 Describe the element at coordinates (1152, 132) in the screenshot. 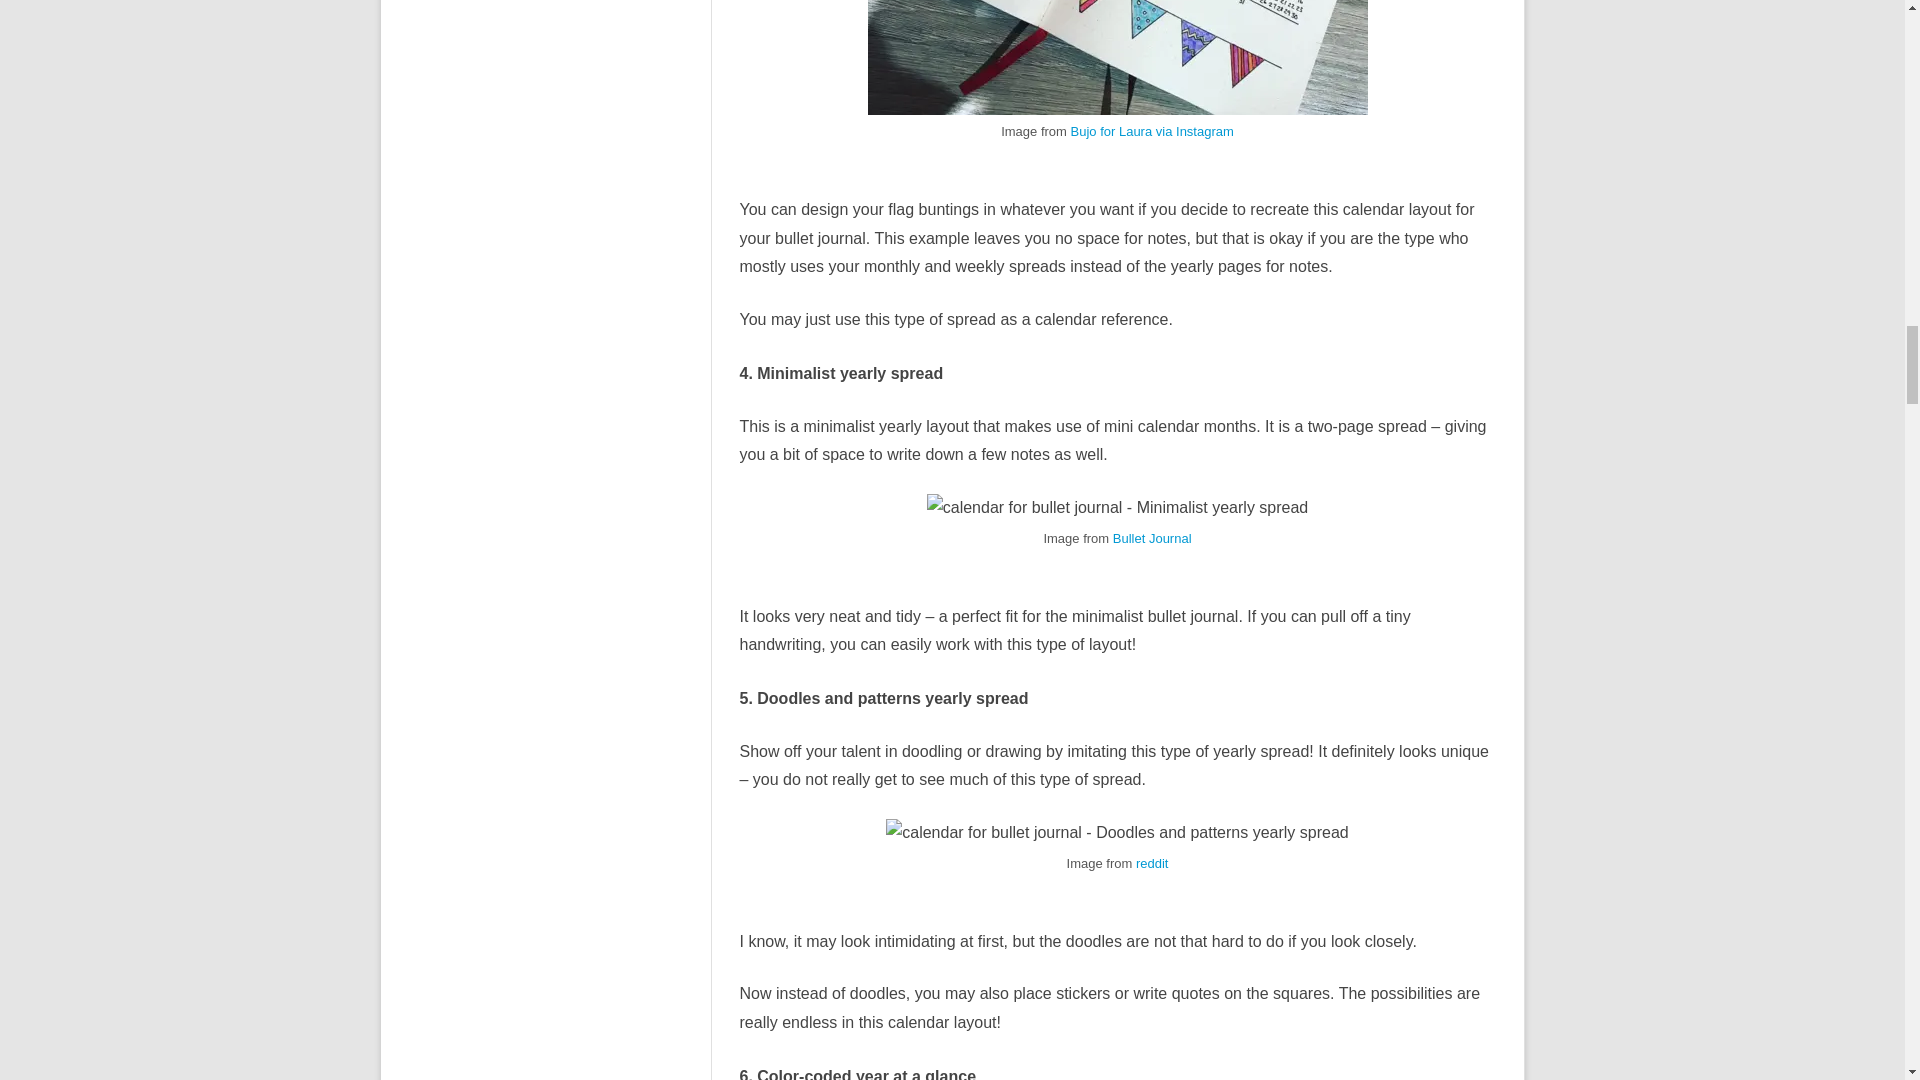

I see `Bujo for Laura via Instagram` at that location.